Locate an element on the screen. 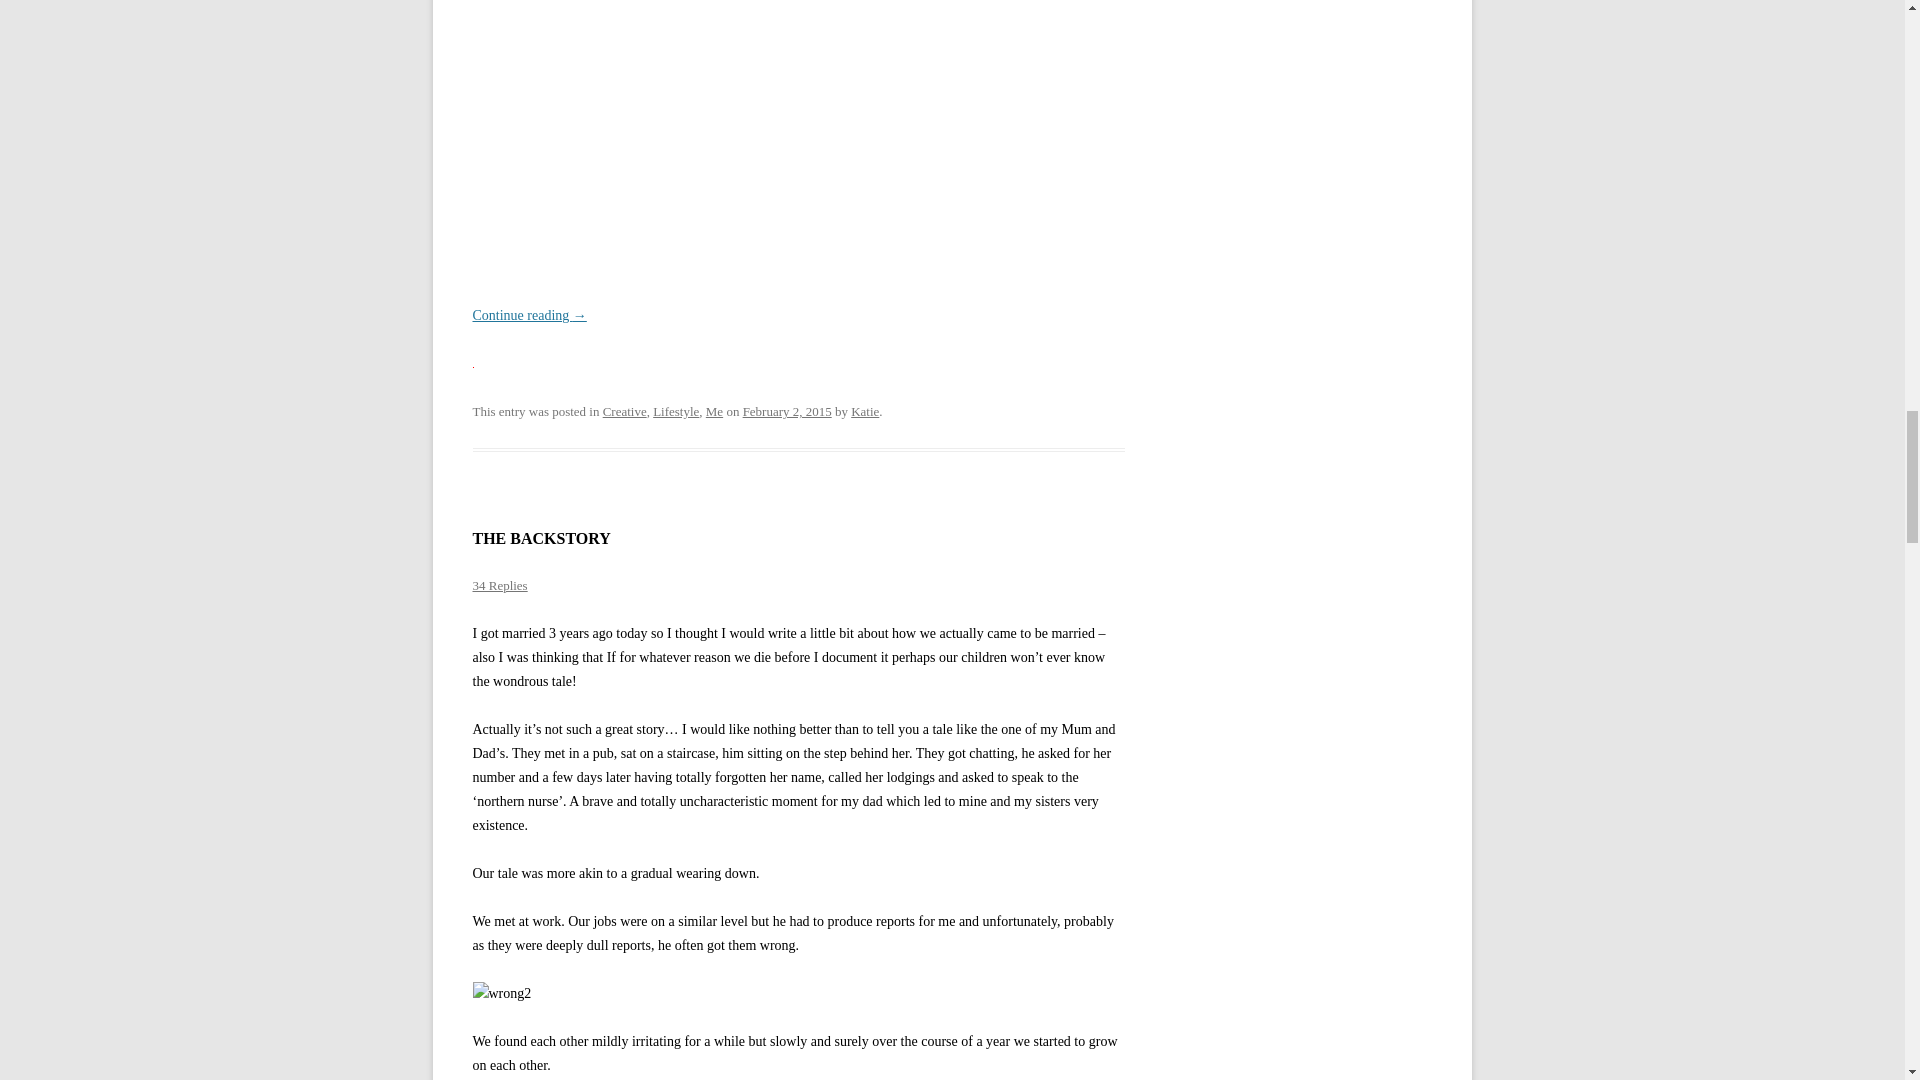 Image resolution: width=1920 pixels, height=1080 pixels. 8:17 pm is located at coordinates (787, 411).